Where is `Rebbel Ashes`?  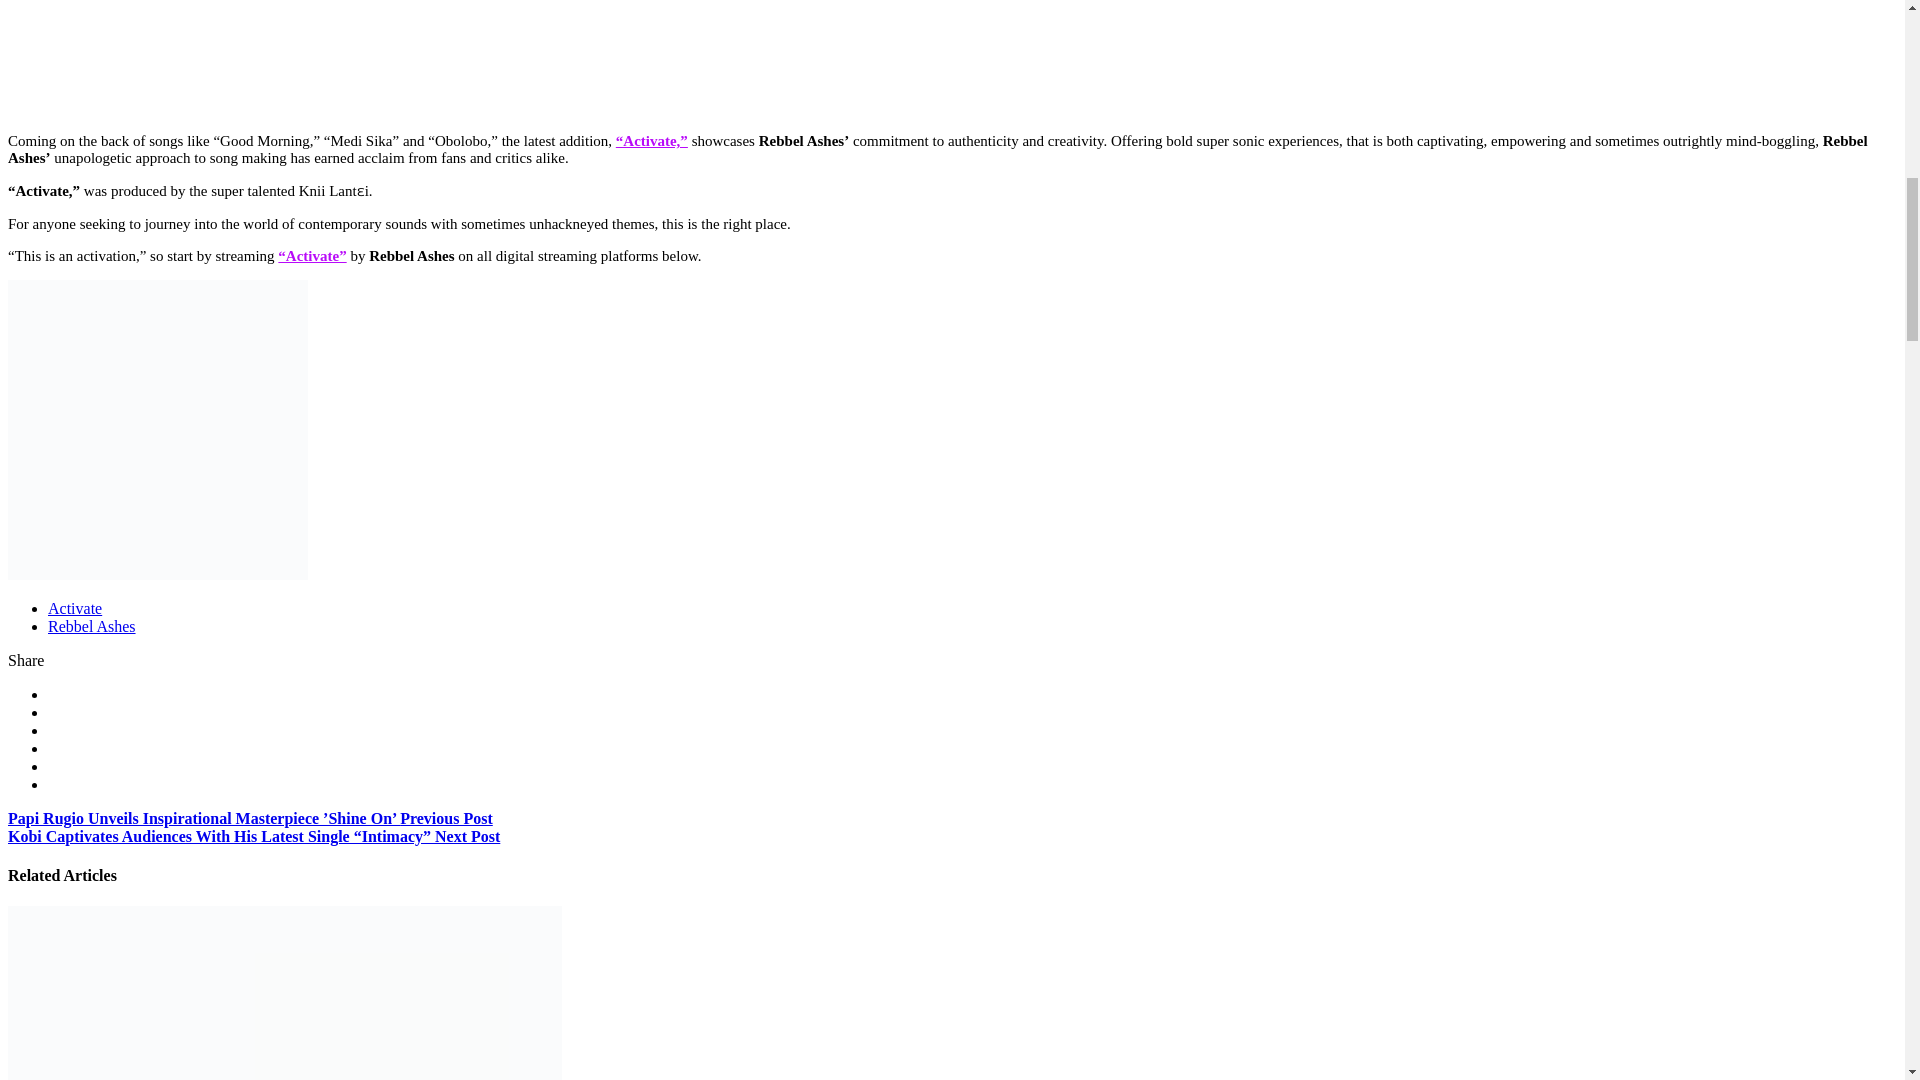 Rebbel Ashes is located at coordinates (92, 626).